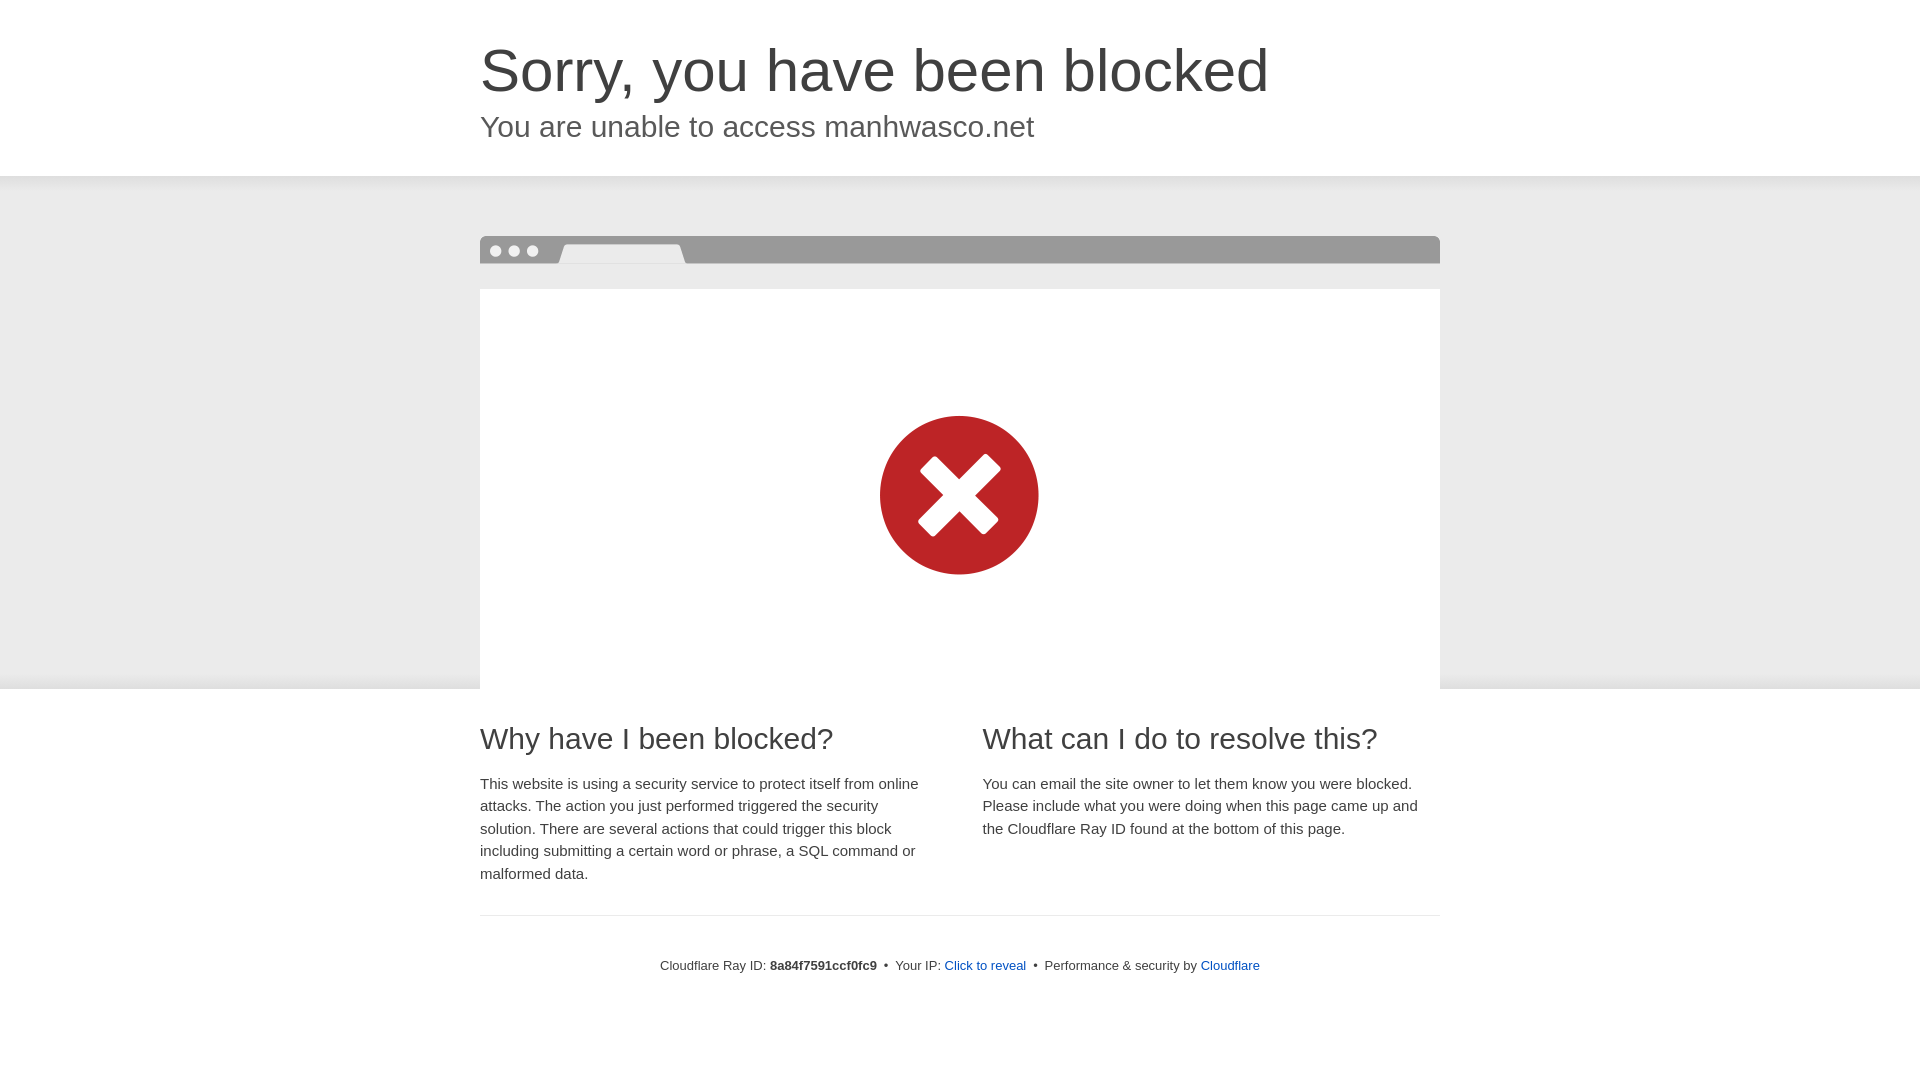 The height and width of the screenshot is (1080, 1920). What do you see at coordinates (986, 966) in the screenshot?
I see `Click to reveal` at bounding box center [986, 966].